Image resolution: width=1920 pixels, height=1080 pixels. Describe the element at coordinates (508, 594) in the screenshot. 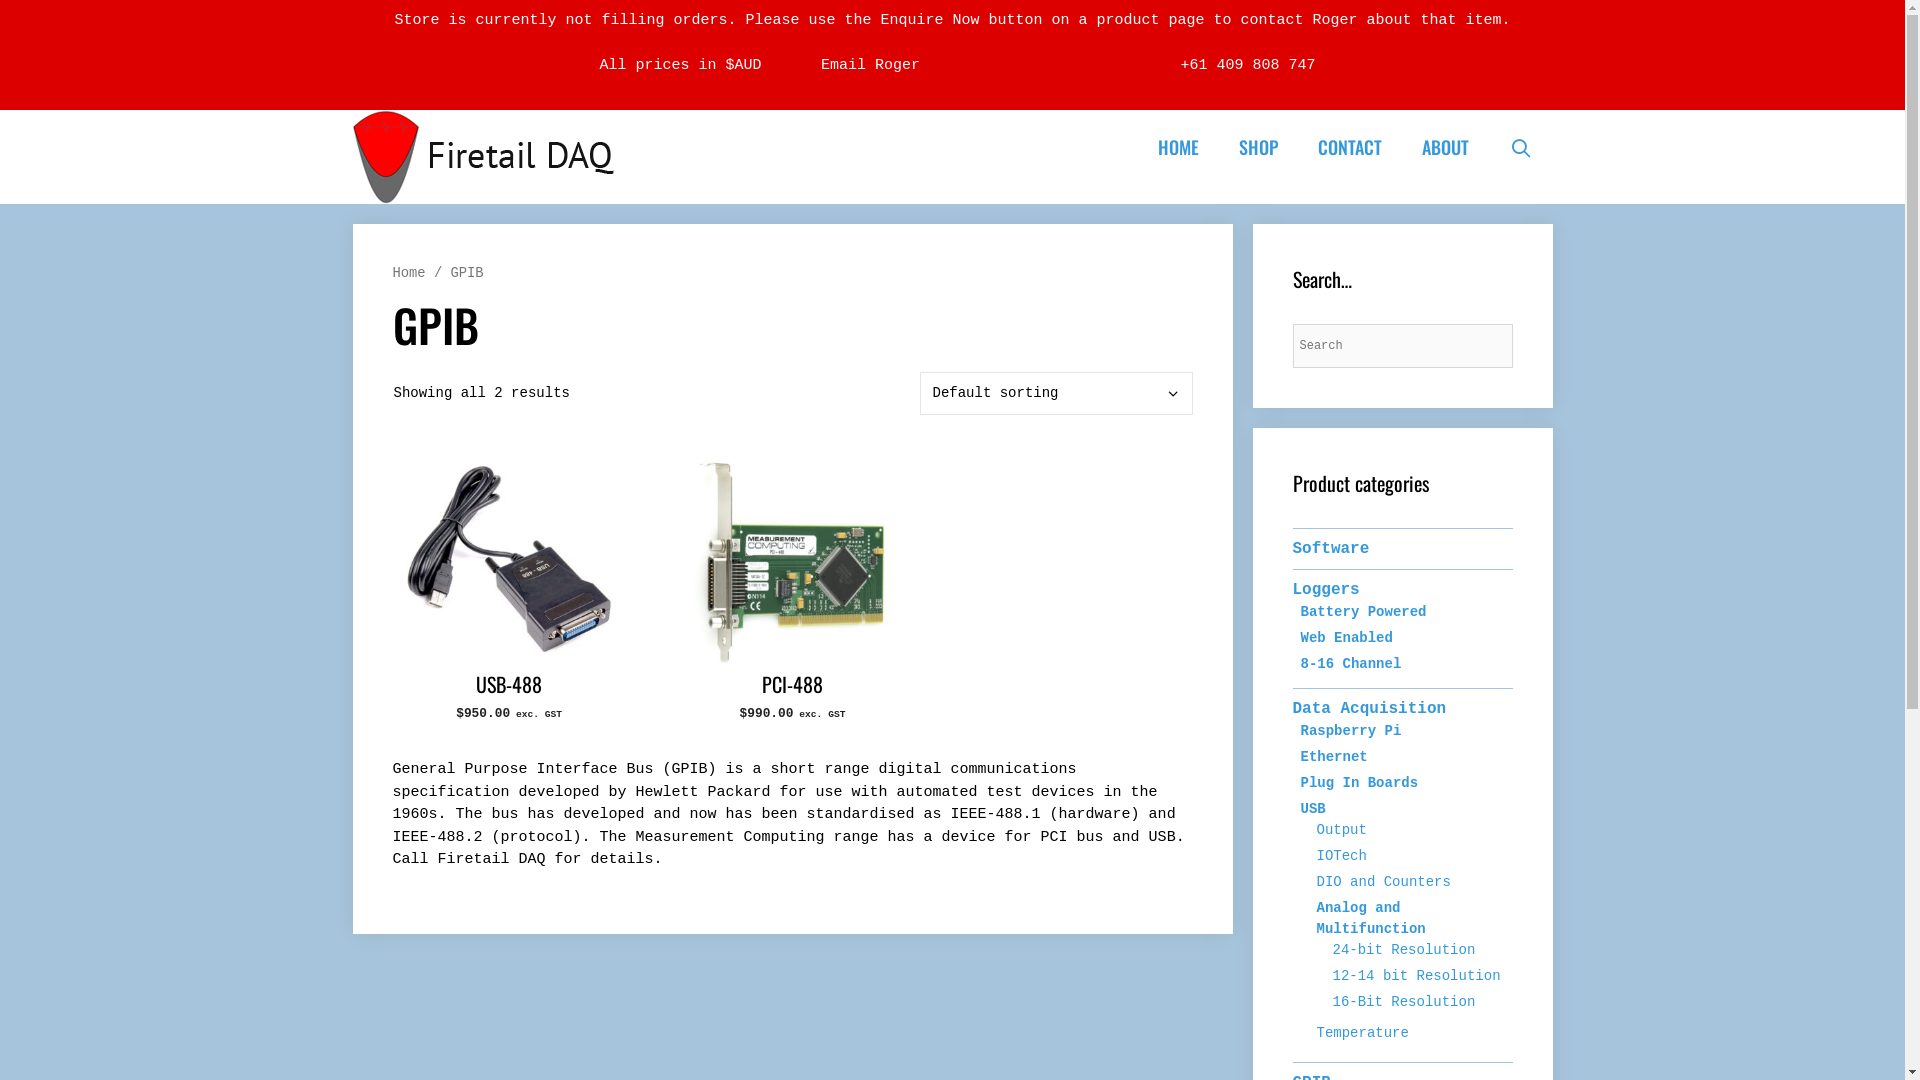

I see `USB-488
$950.00` at that location.